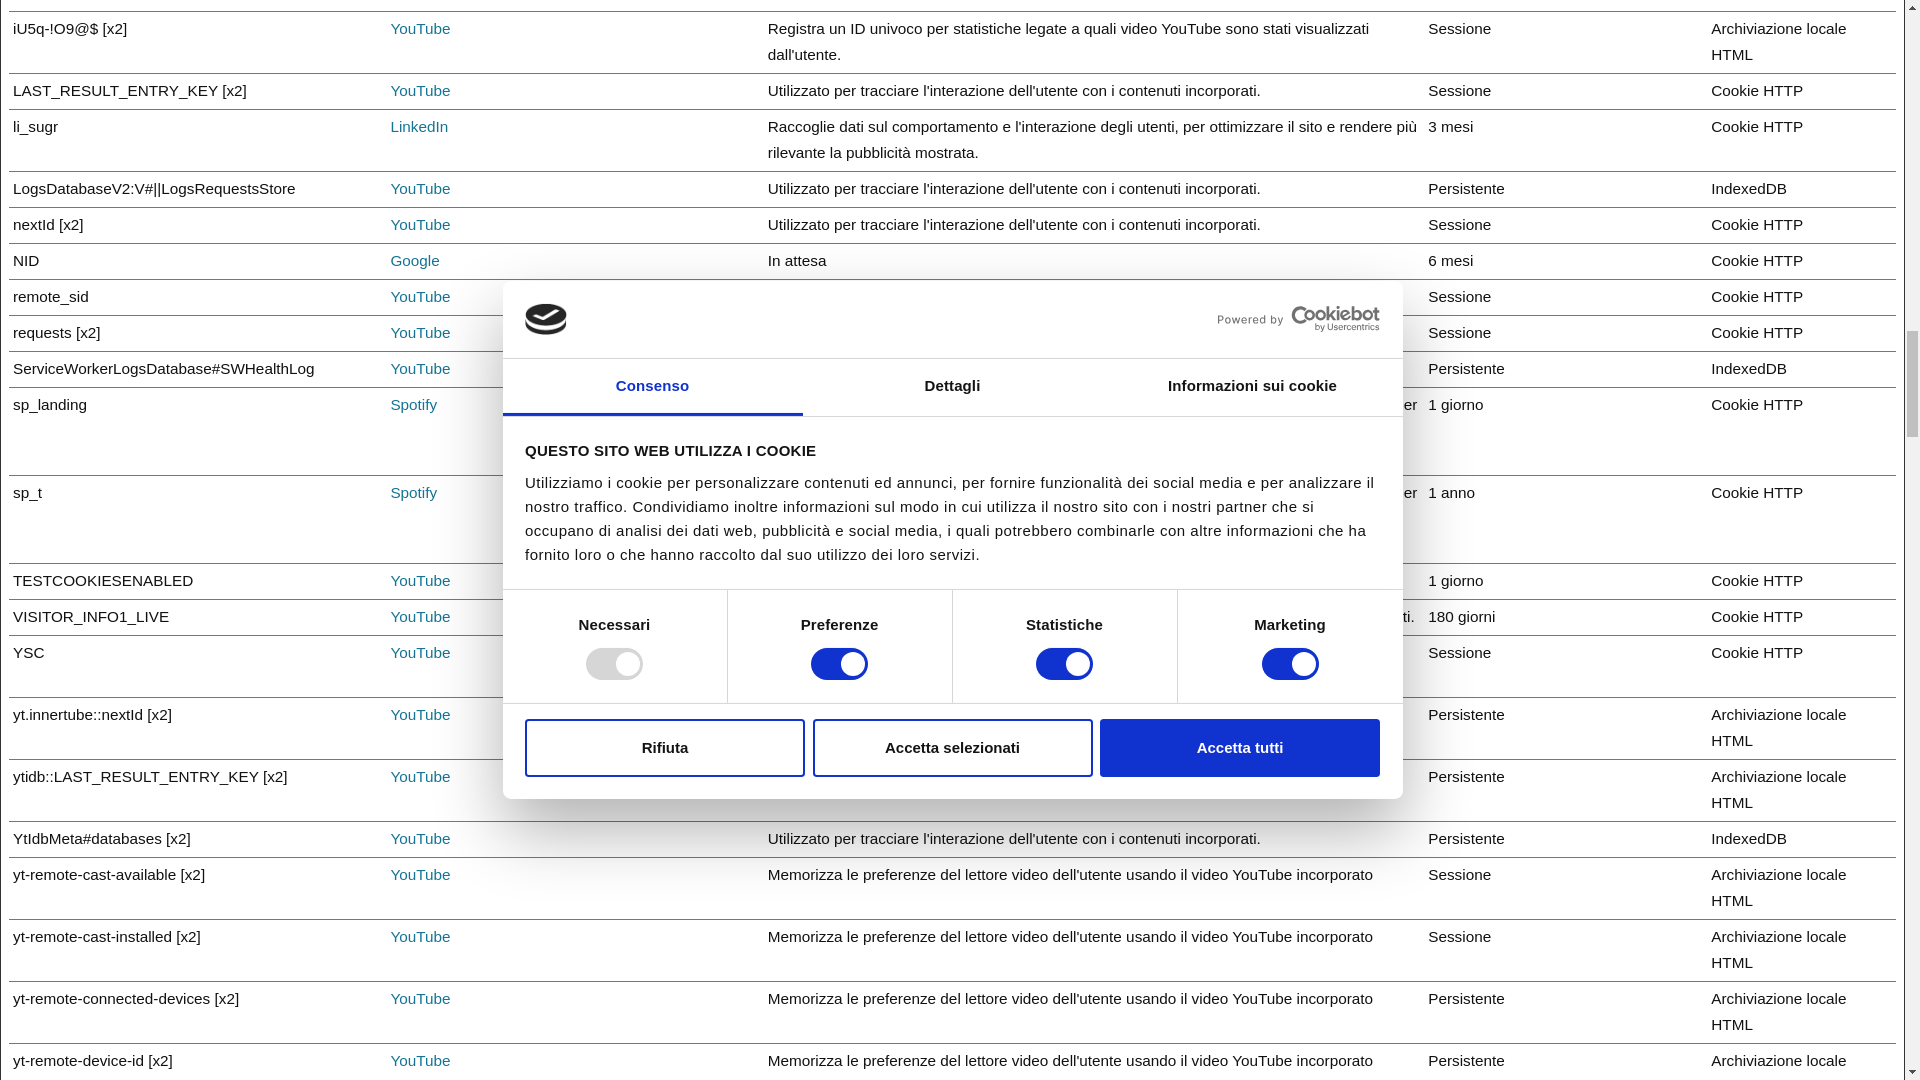 The height and width of the screenshot is (1080, 1920). What do you see at coordinates (419, 296) in the screenshot?
I see `YouTube` at bounding box center [419, 296].